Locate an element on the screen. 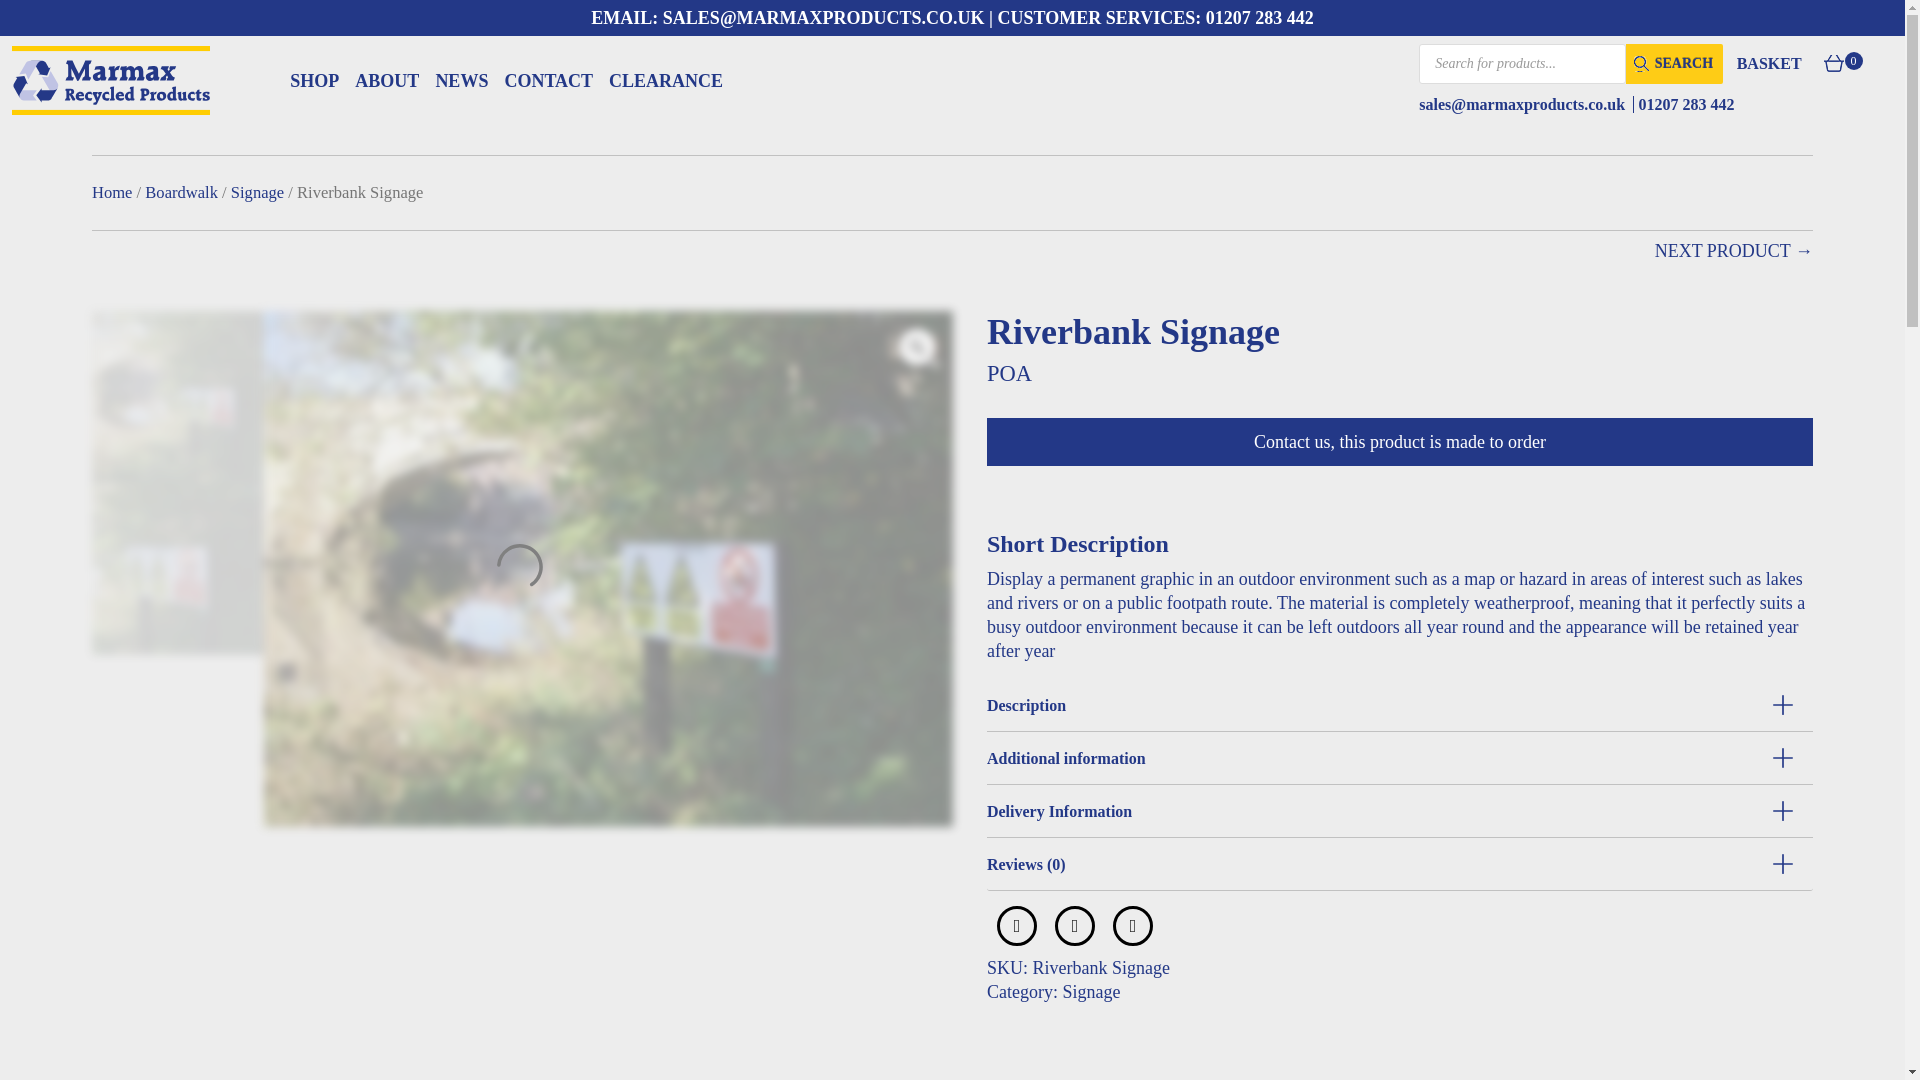  Additional information is located at coordinates (1399, 758).